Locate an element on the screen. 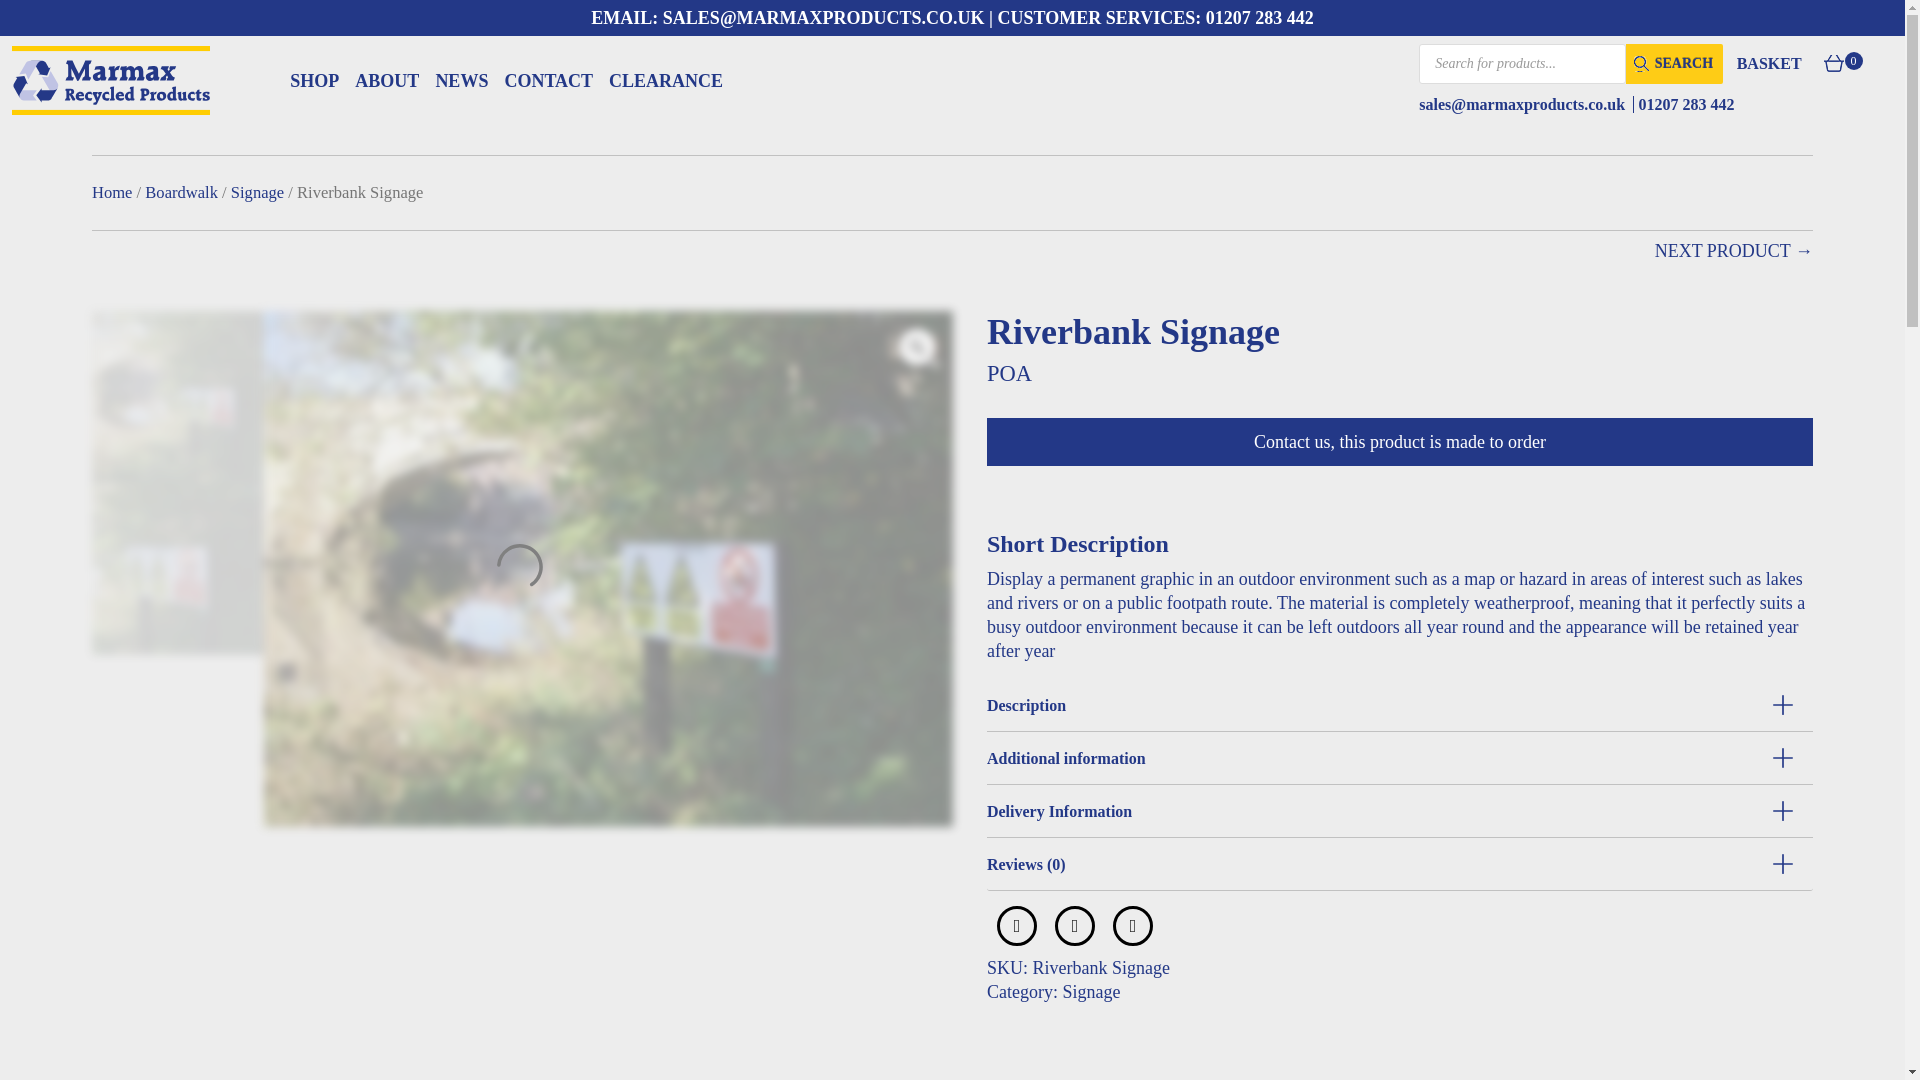  Additional information is located at coordinates (1399, 758).